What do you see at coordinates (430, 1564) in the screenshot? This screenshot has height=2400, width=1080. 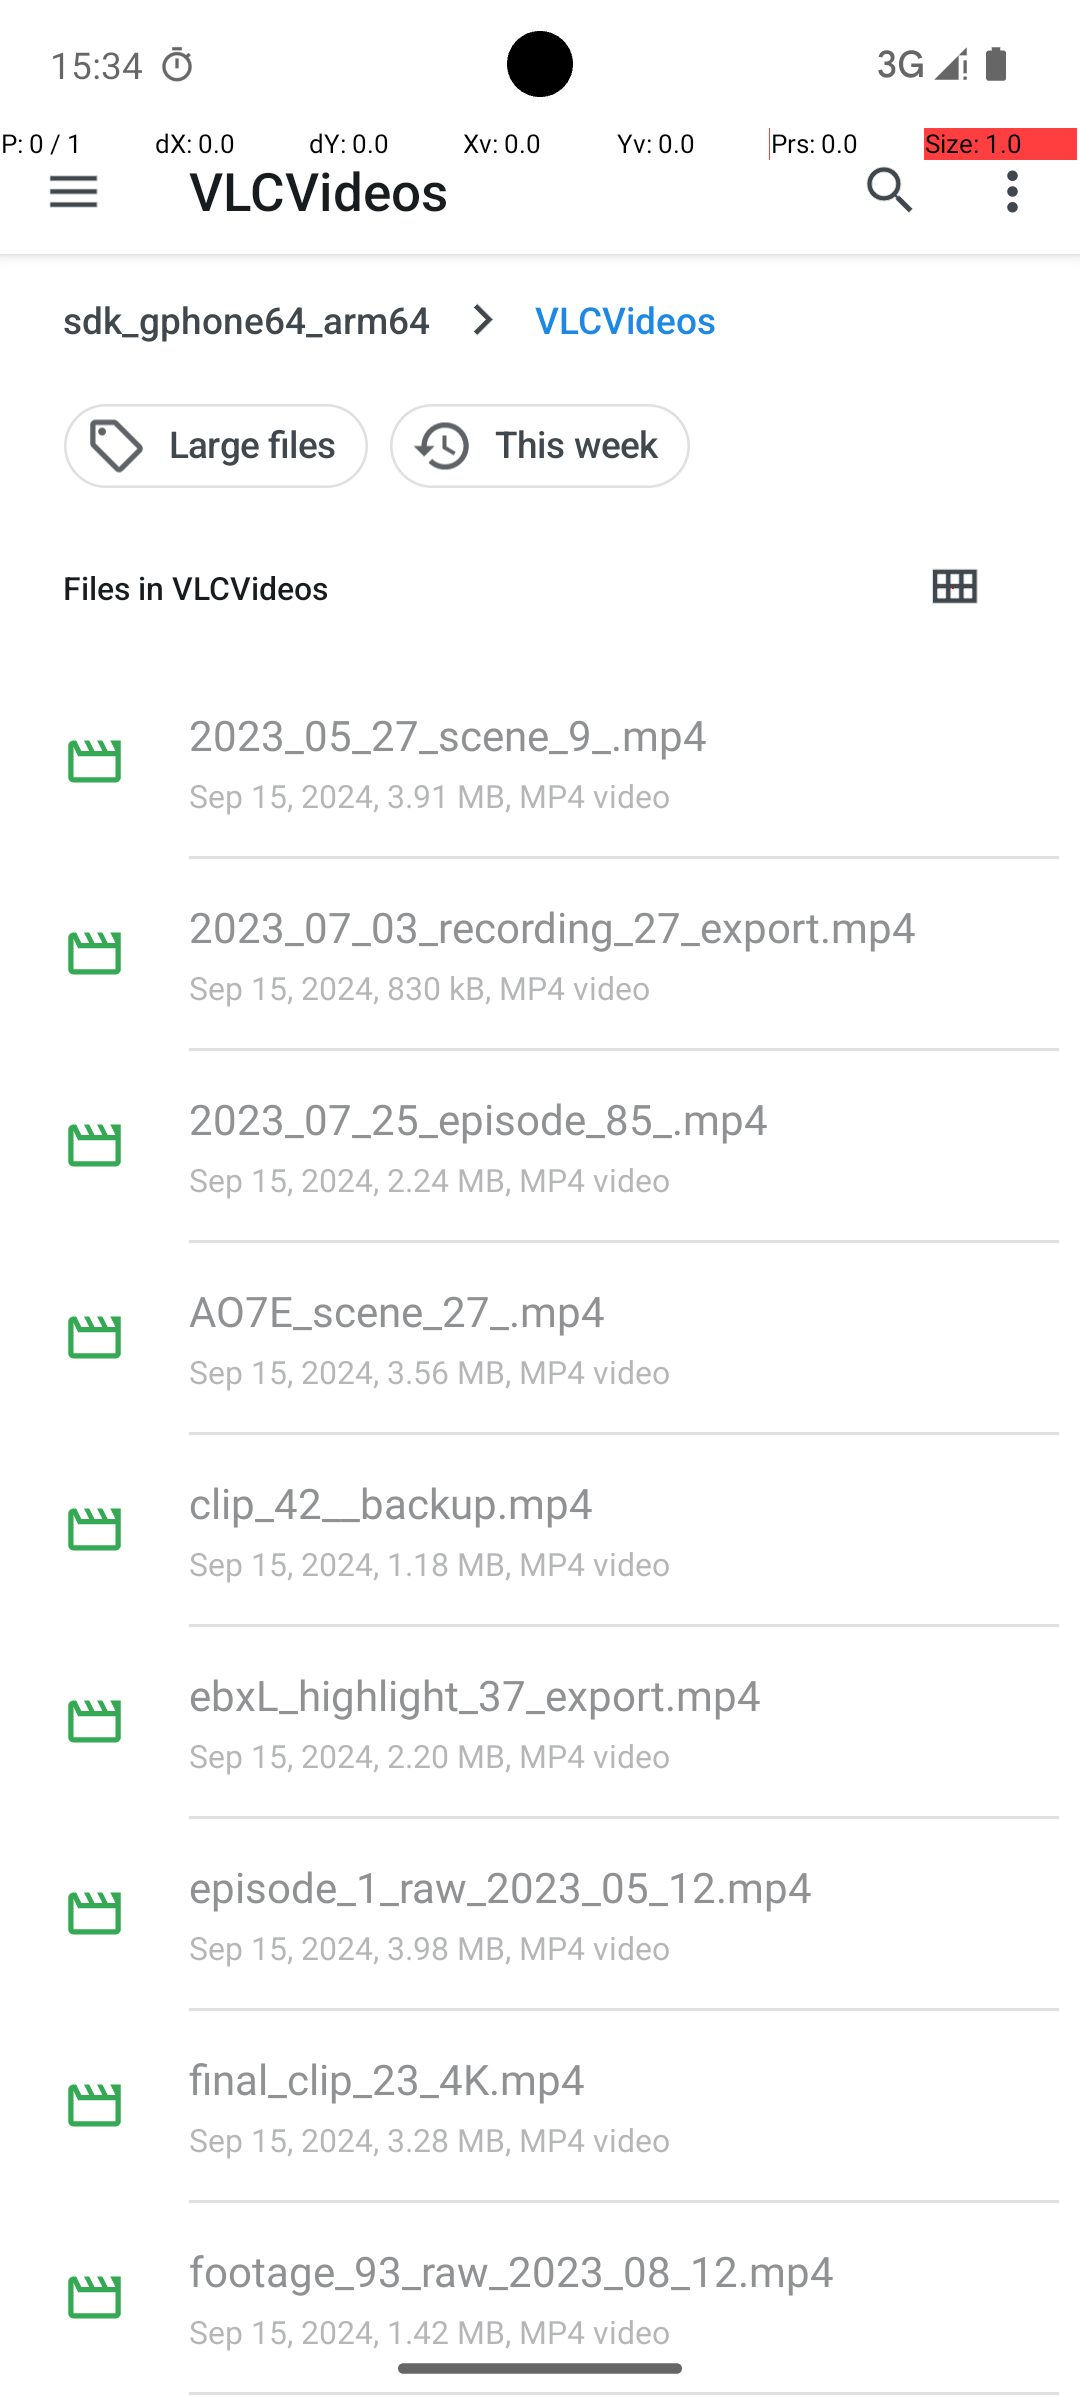 I see `Sep 15, 2024, 1.18 MB, MP4 video` at bounding box center [430, 1564].